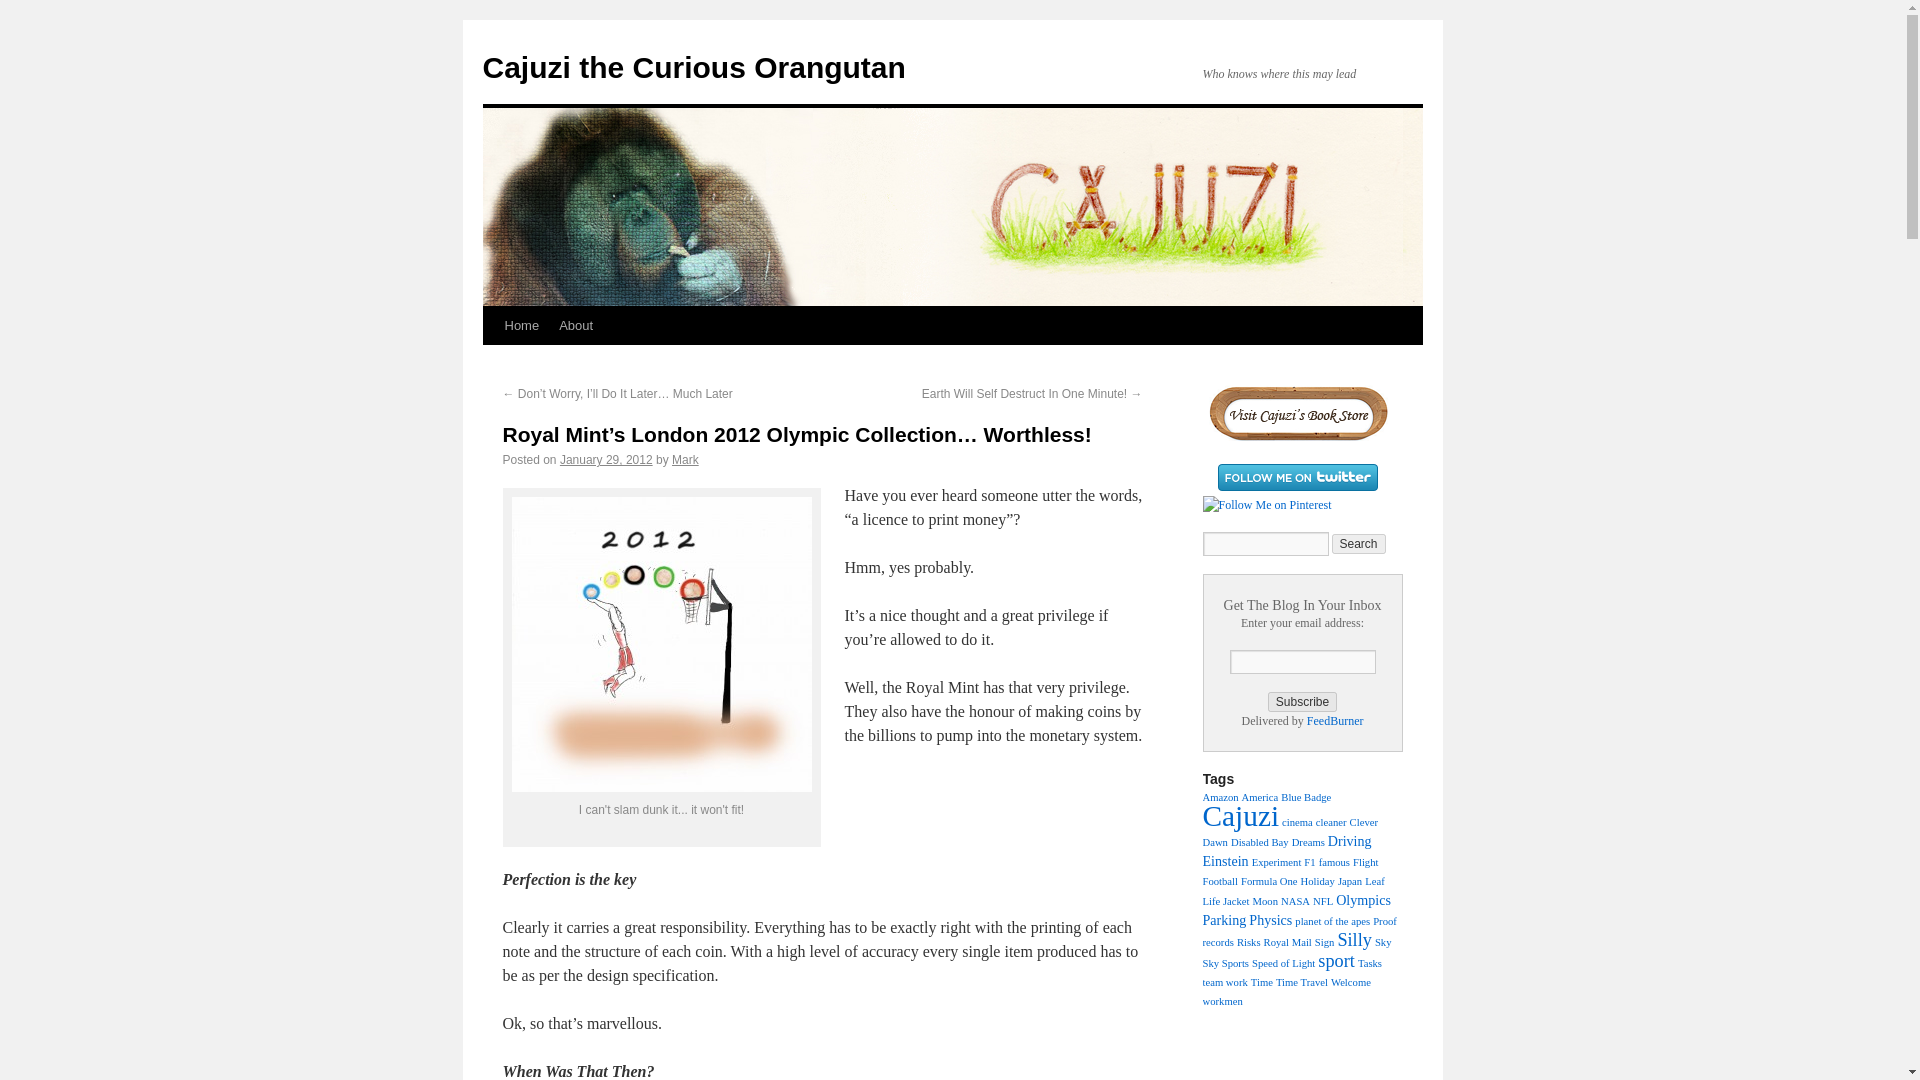 Image resolution: width=1920 pixels, height=1080 pixels. Describe the element at coordinates (1359, 544) in the screenshot. I see `Search` at that location.